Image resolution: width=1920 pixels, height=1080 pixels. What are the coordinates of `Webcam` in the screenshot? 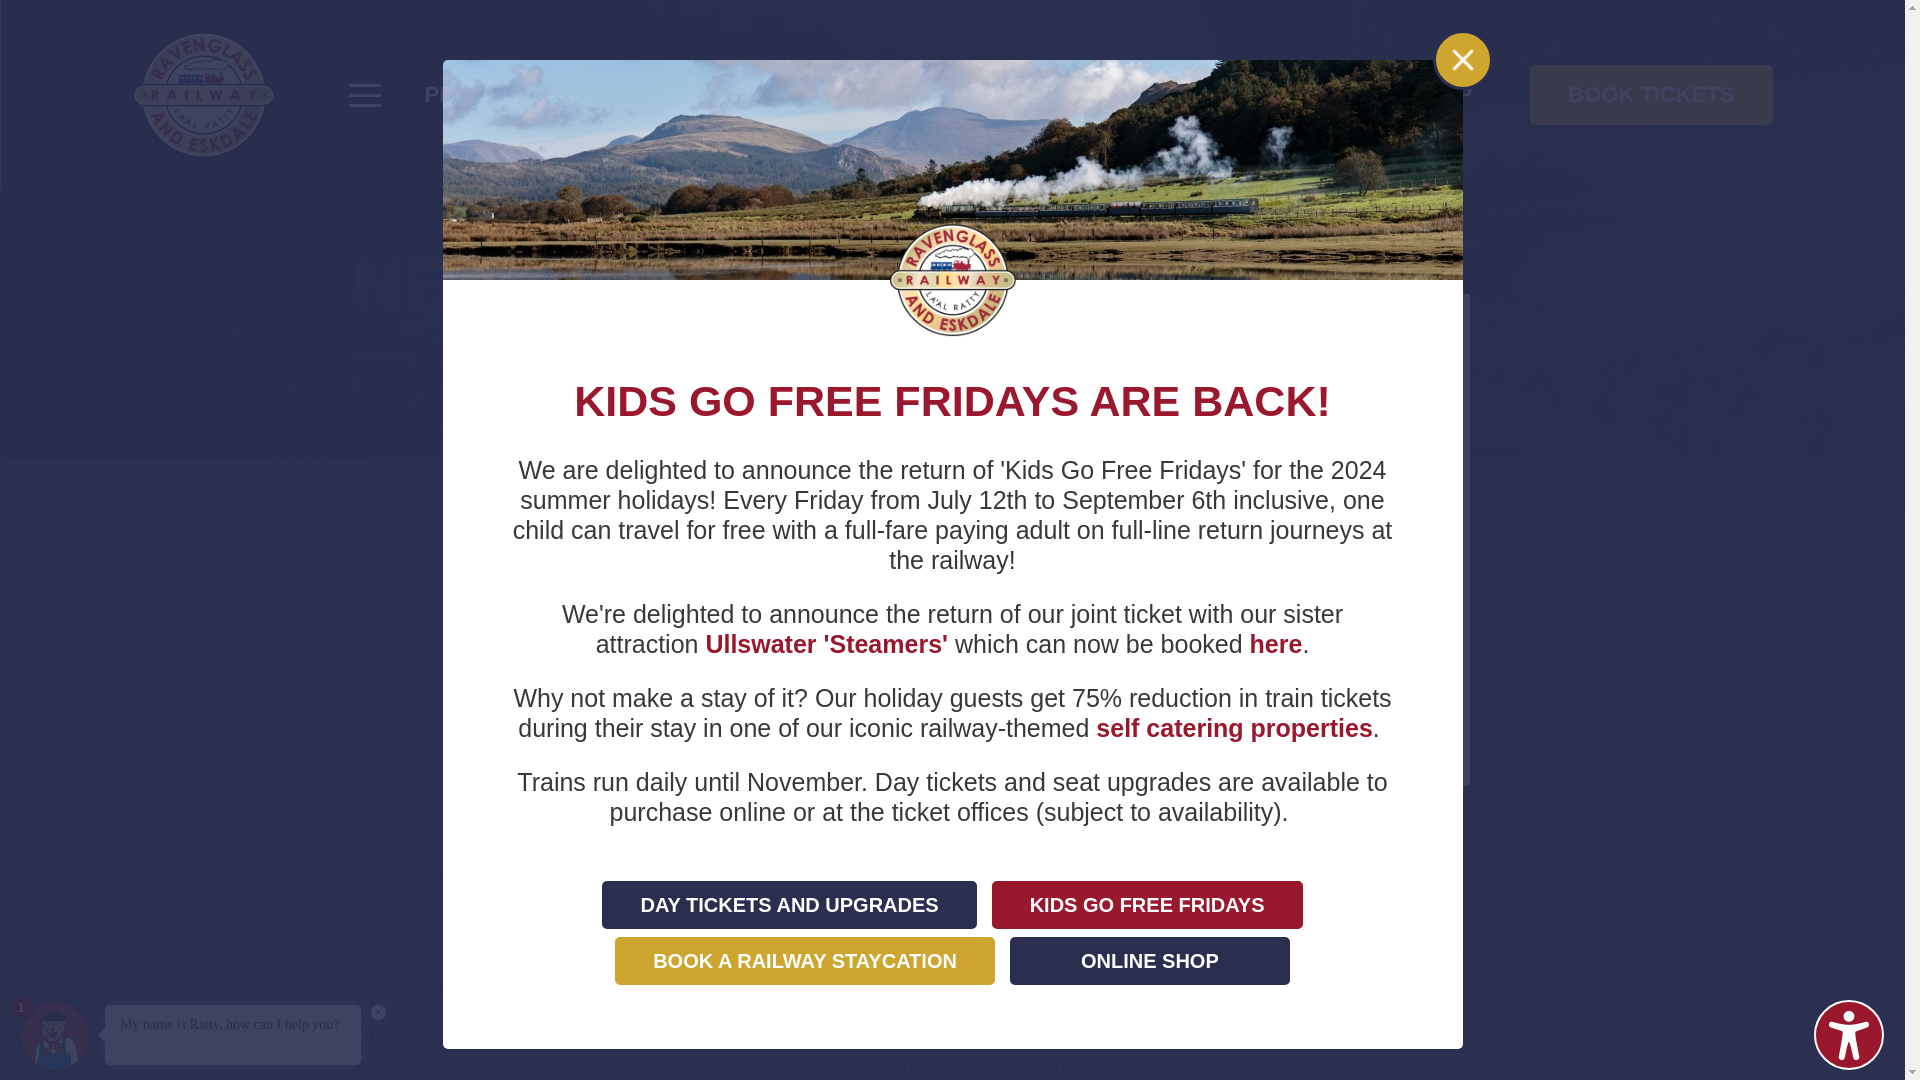 It's located at (1870, 444).